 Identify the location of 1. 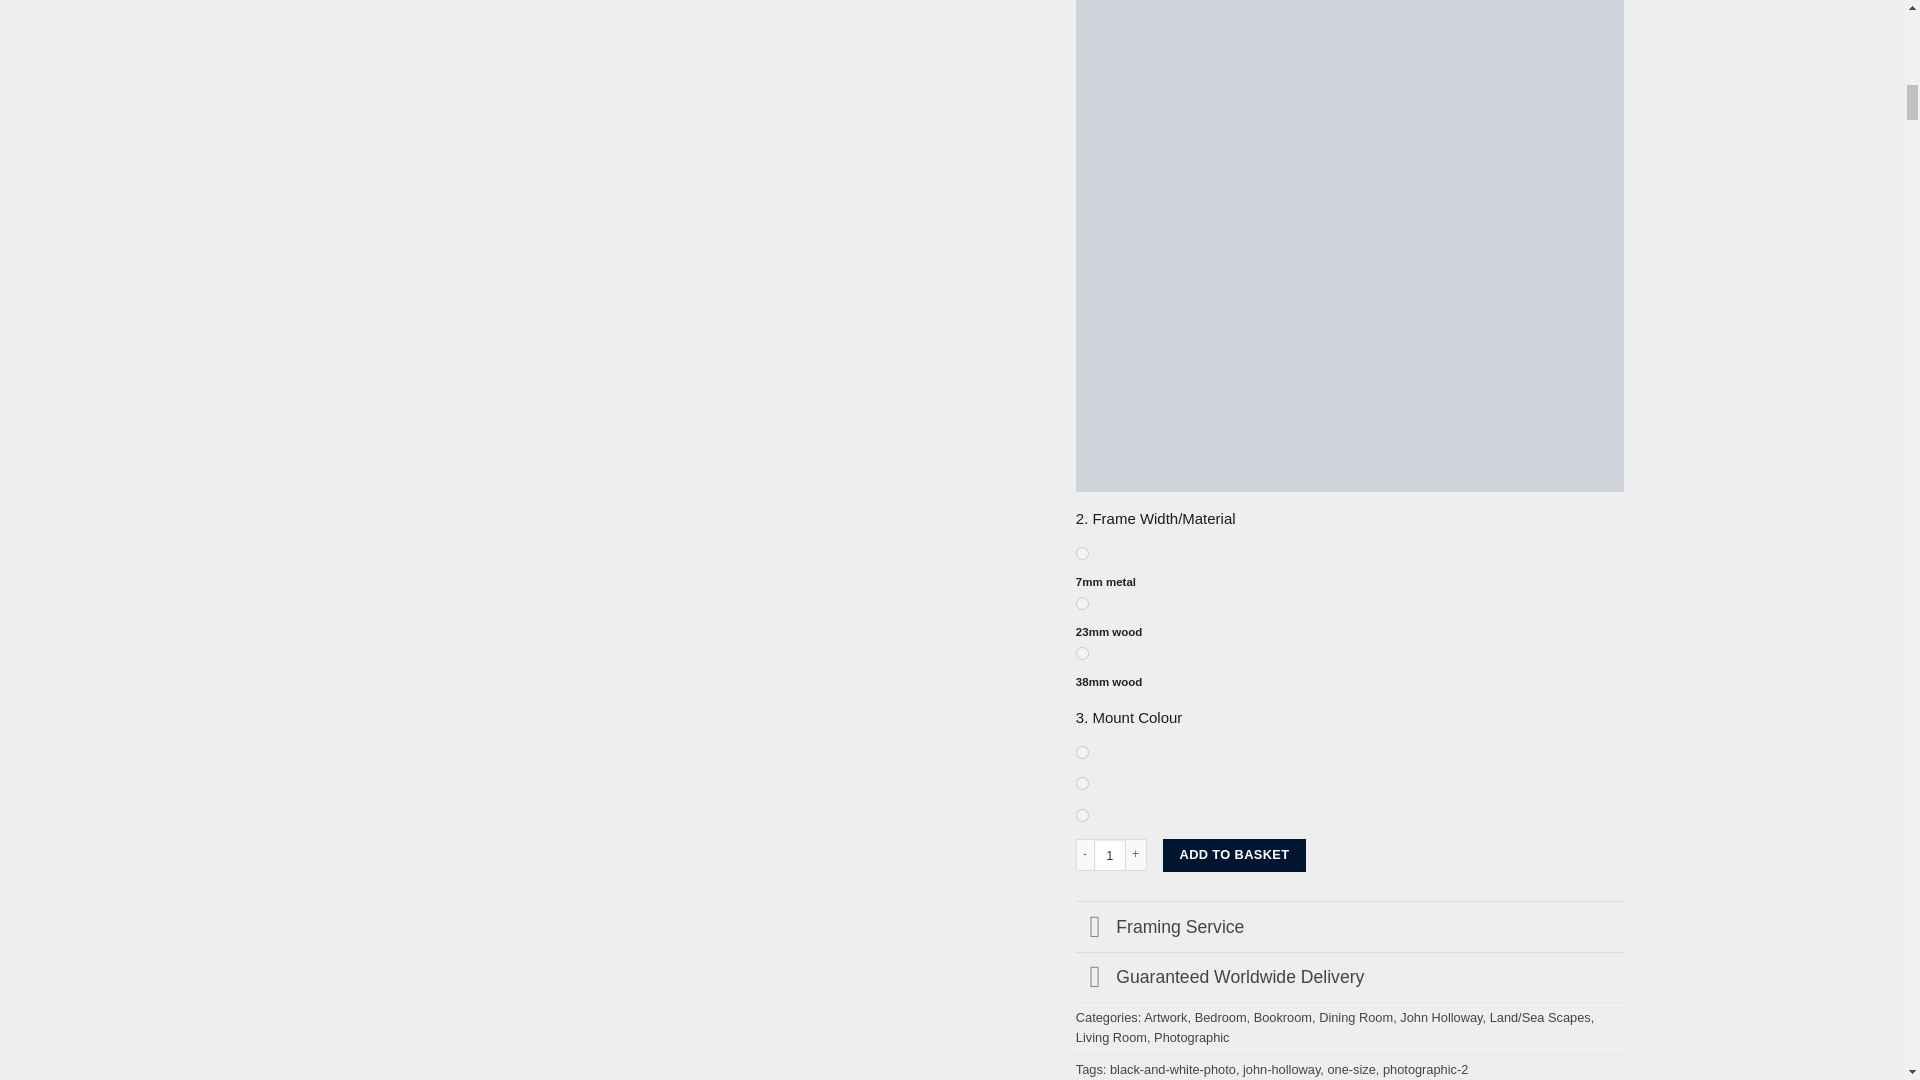
(1110, 854).